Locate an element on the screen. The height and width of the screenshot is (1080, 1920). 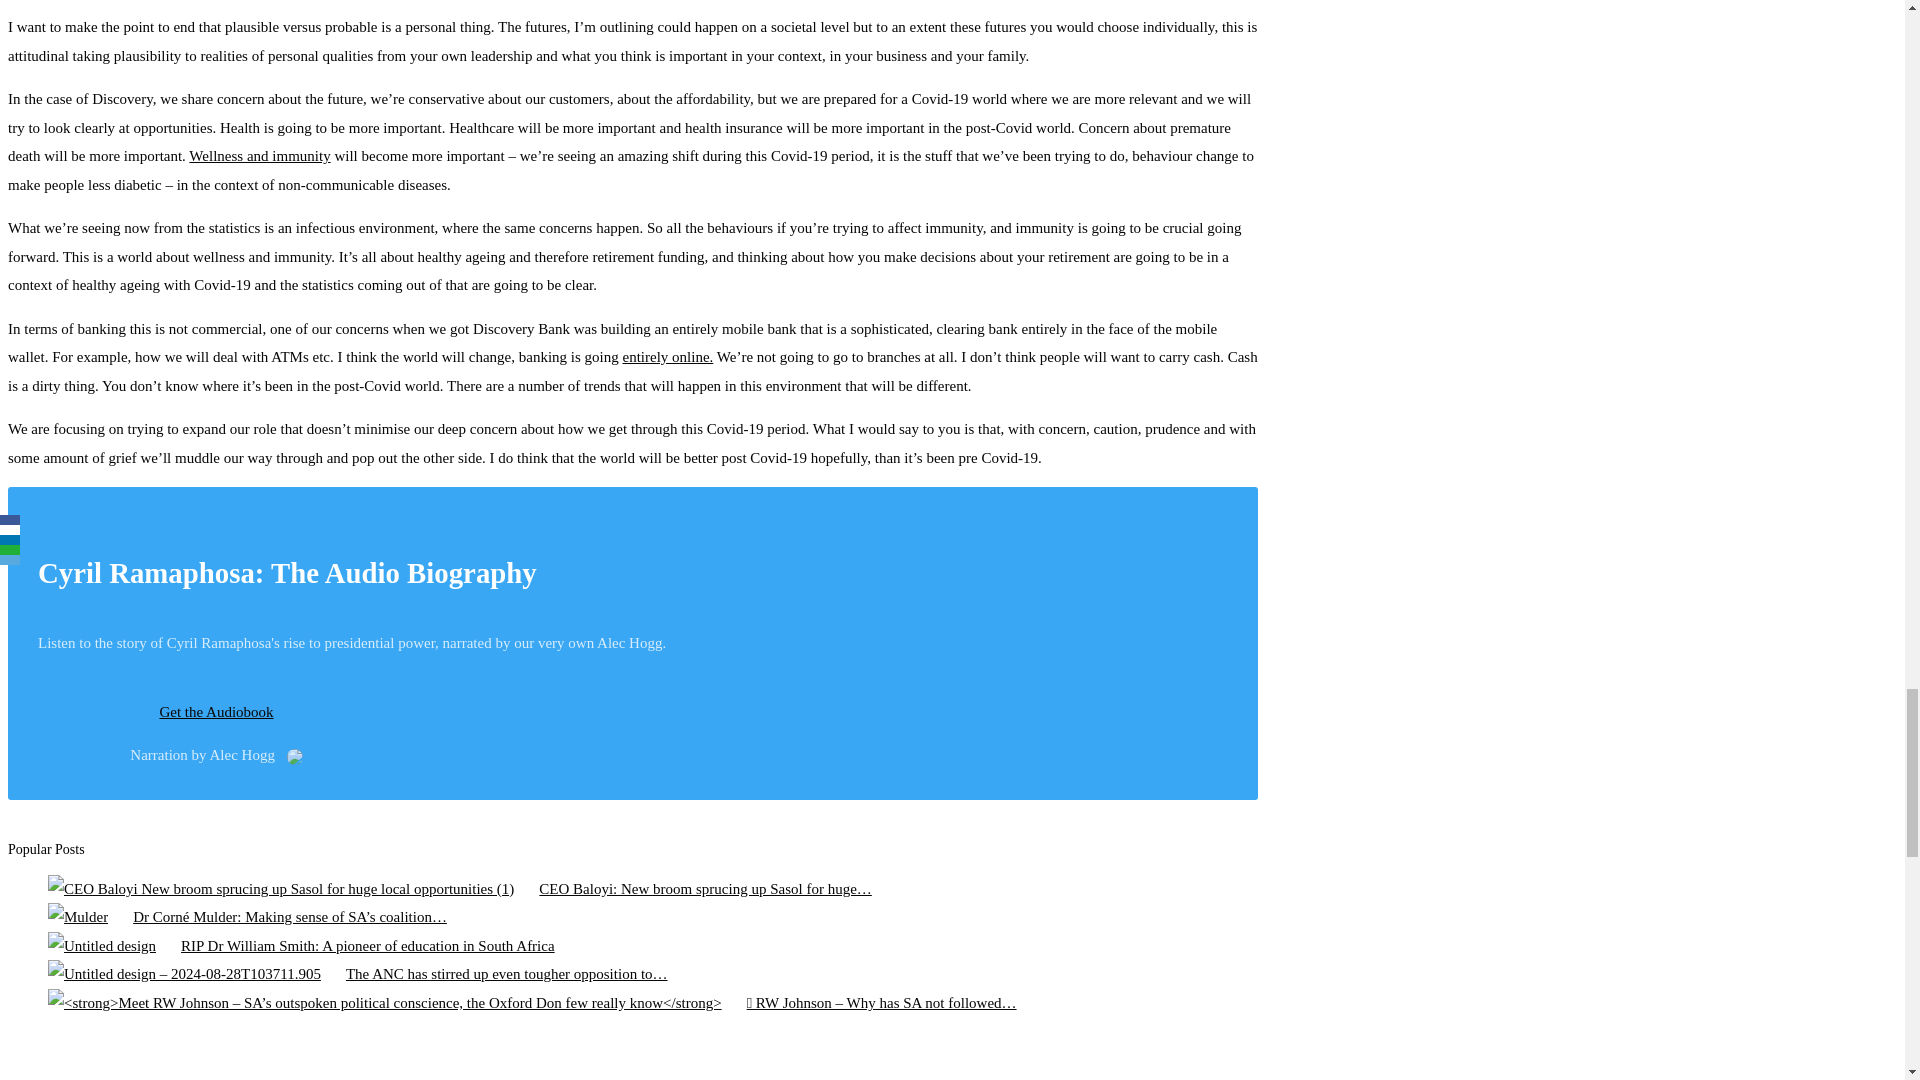
RIP Dr William Smith: A pioneer of education in South Africa is located at coordinates (102, 946).